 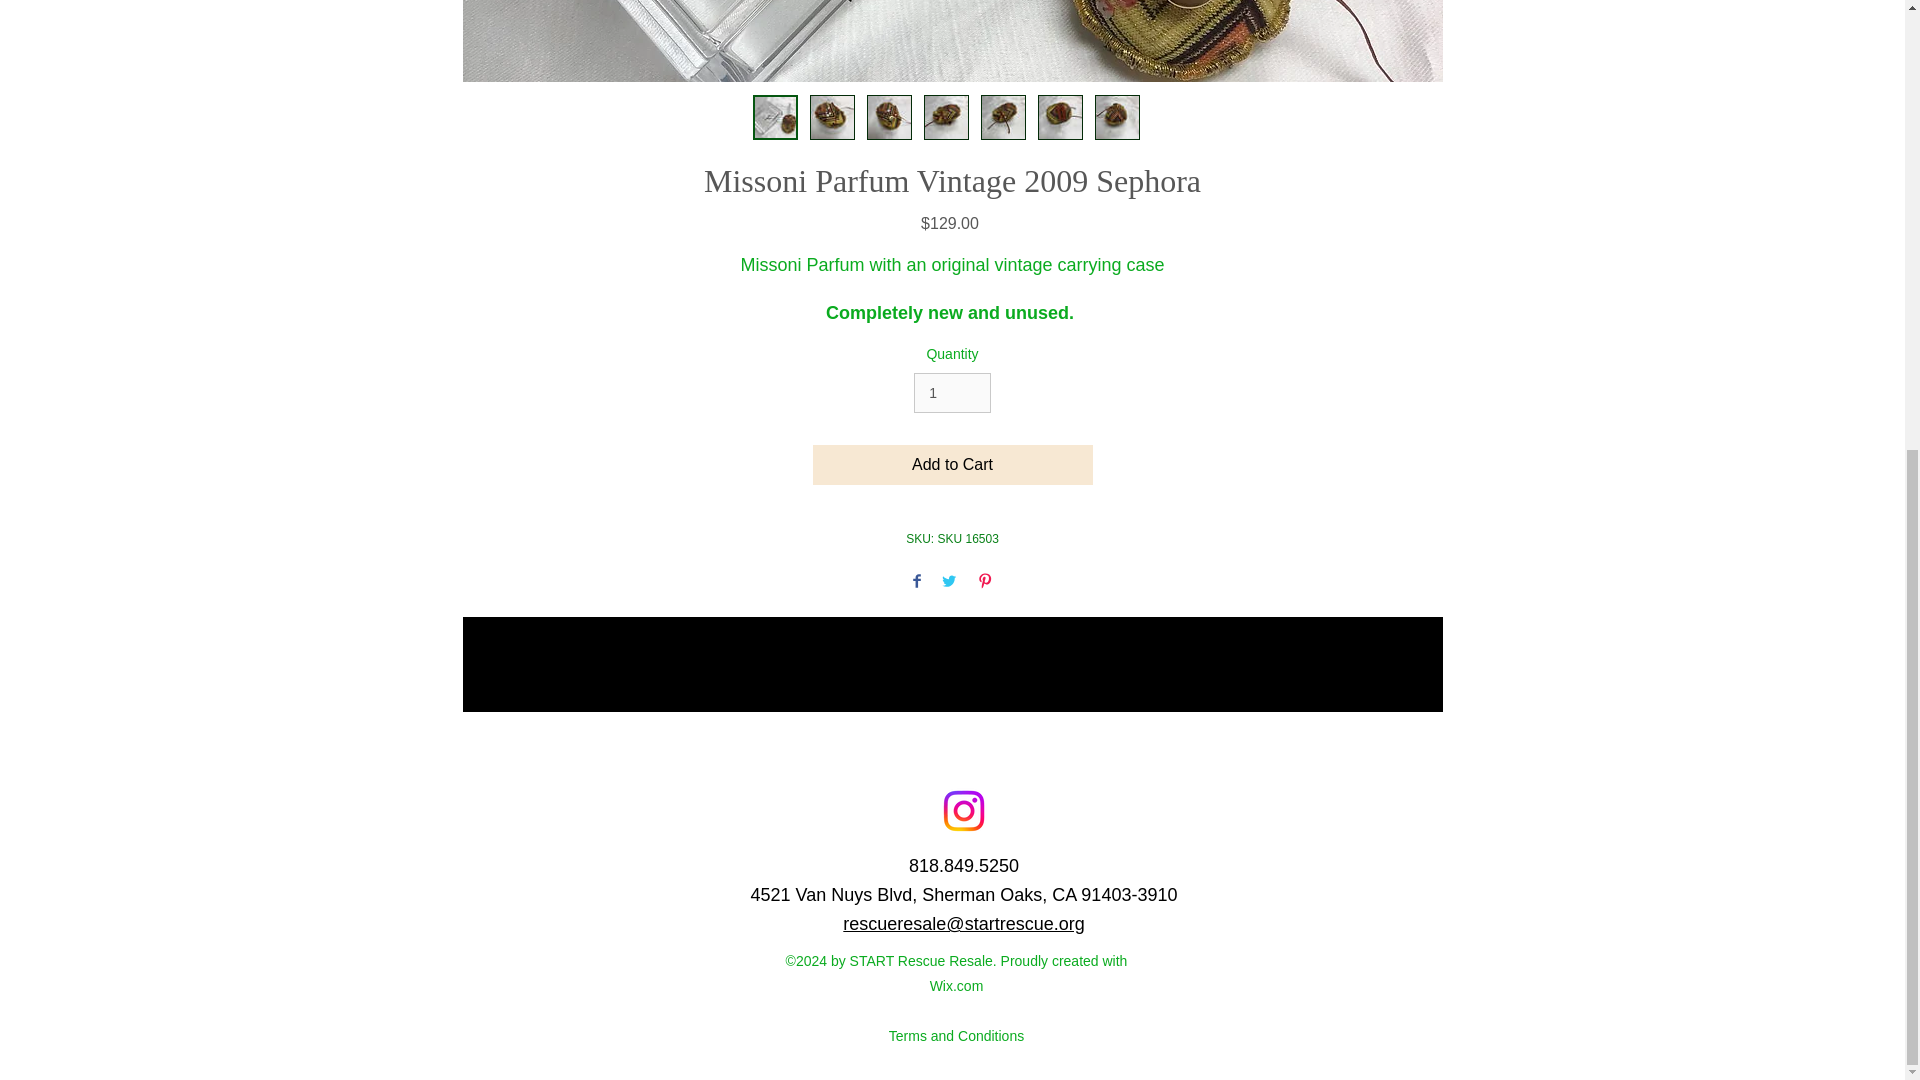 What do you see at coordinates (952, 392) in the screenshot?
I see `1` at bounding box center [952, 392].